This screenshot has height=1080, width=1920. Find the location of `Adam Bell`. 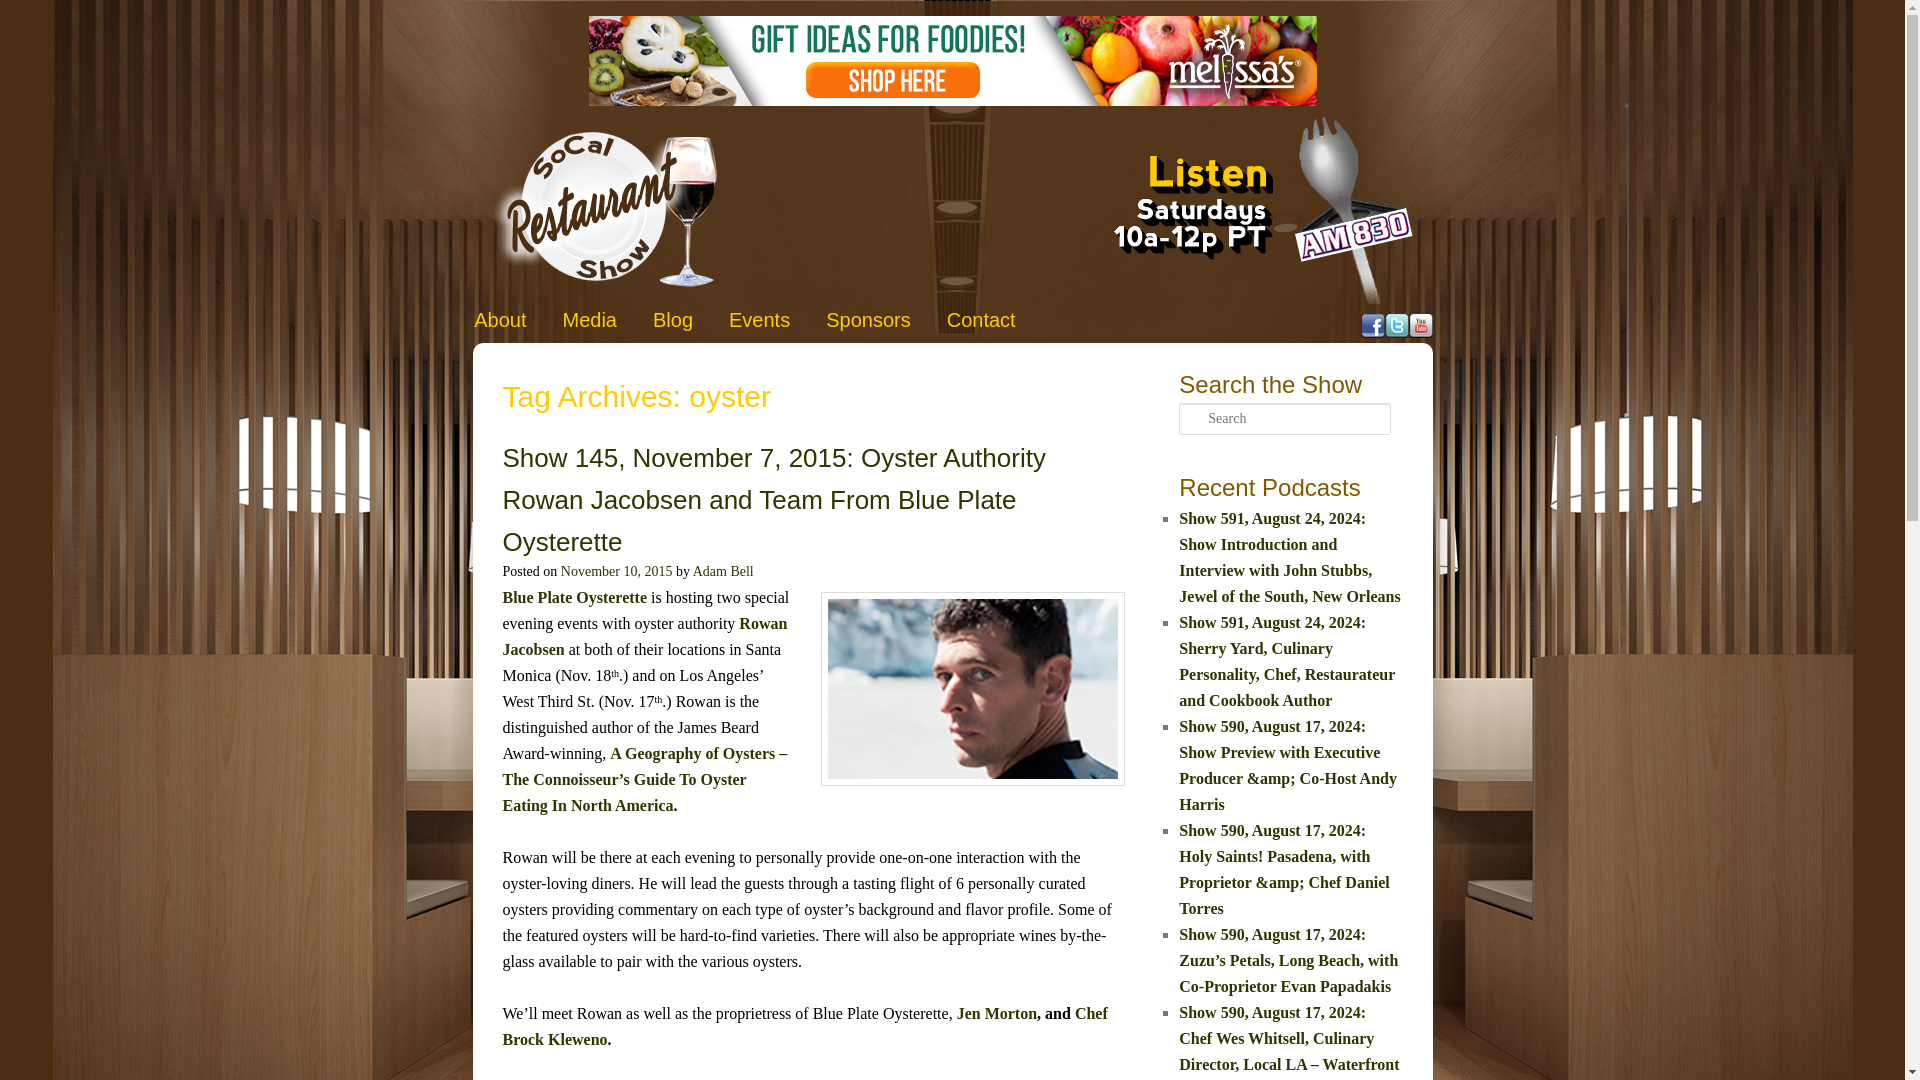

Adam Bell is located at coordinates (724, 570).